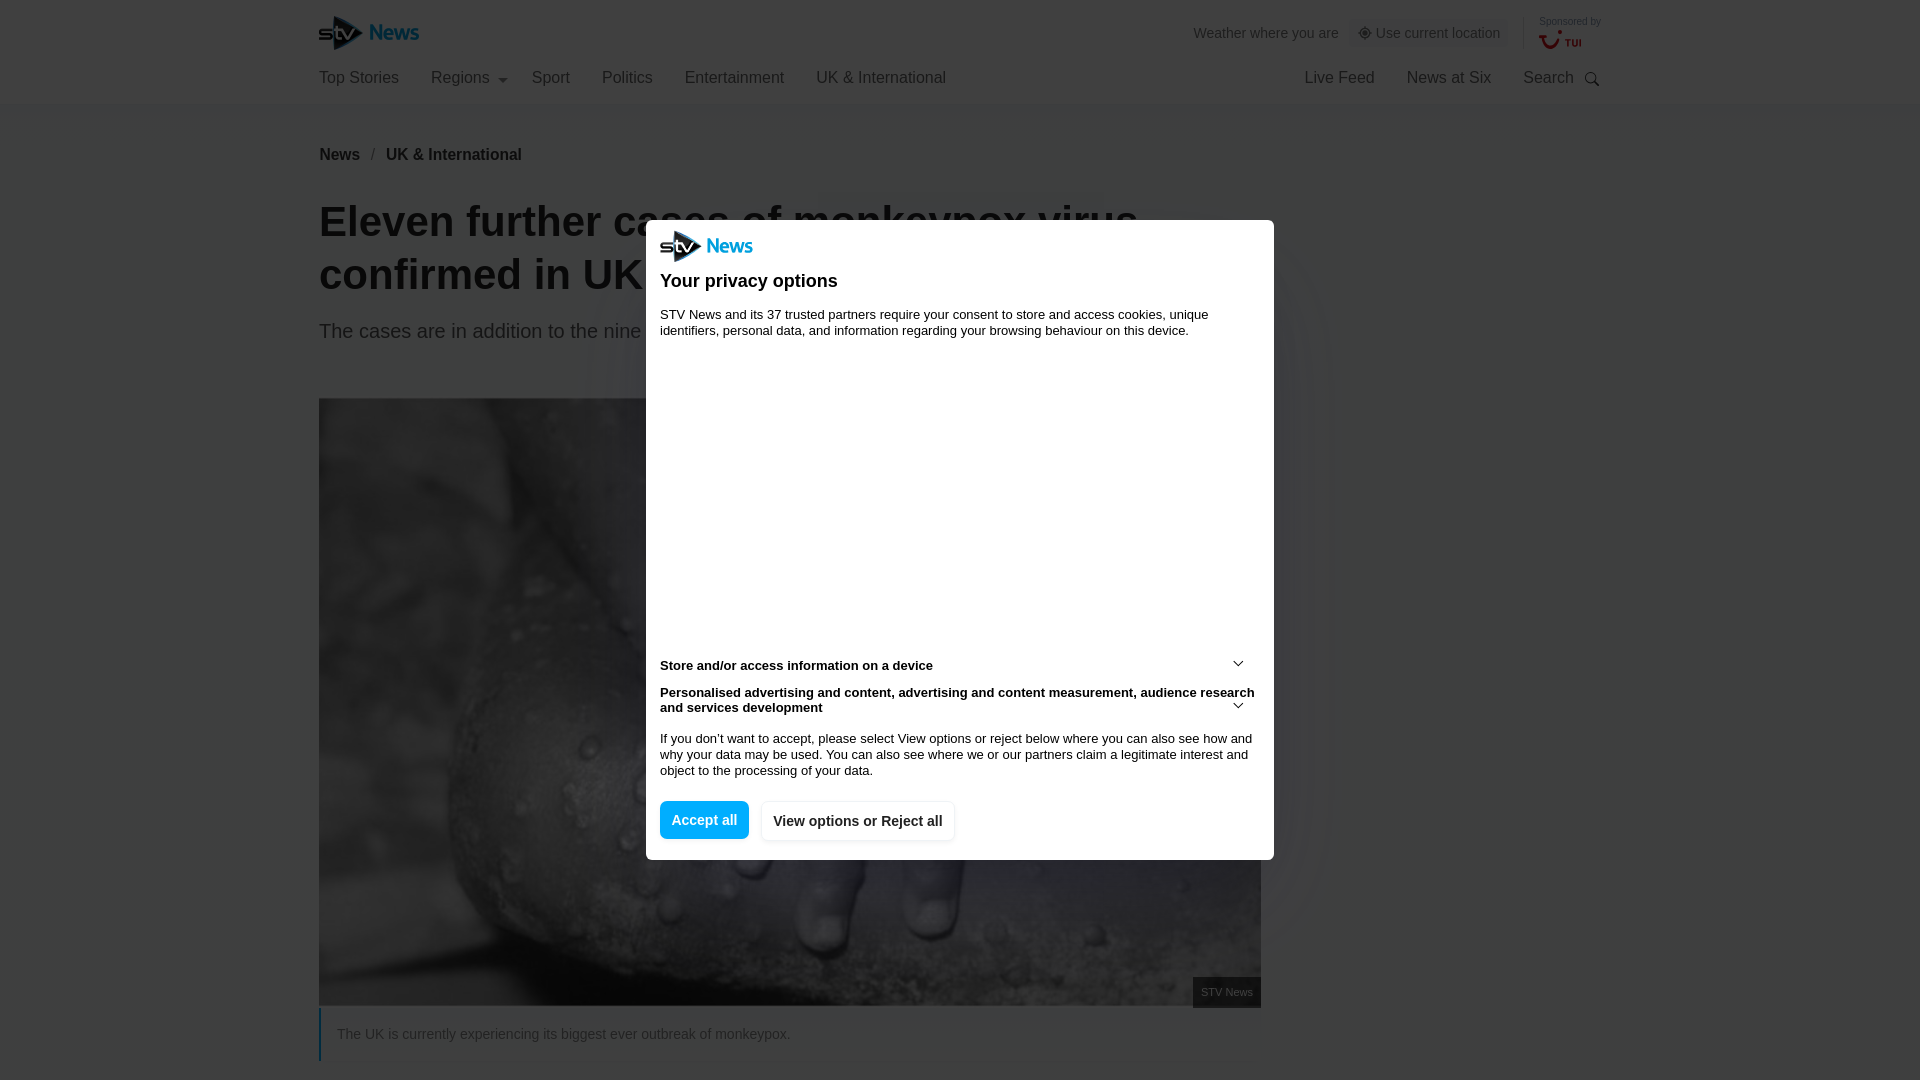 The image size is (1920, 1080). What do you see at coordinates (1338, 76) in the screenshot?
I see `Live Feed` at bounding box center [1338, 76].